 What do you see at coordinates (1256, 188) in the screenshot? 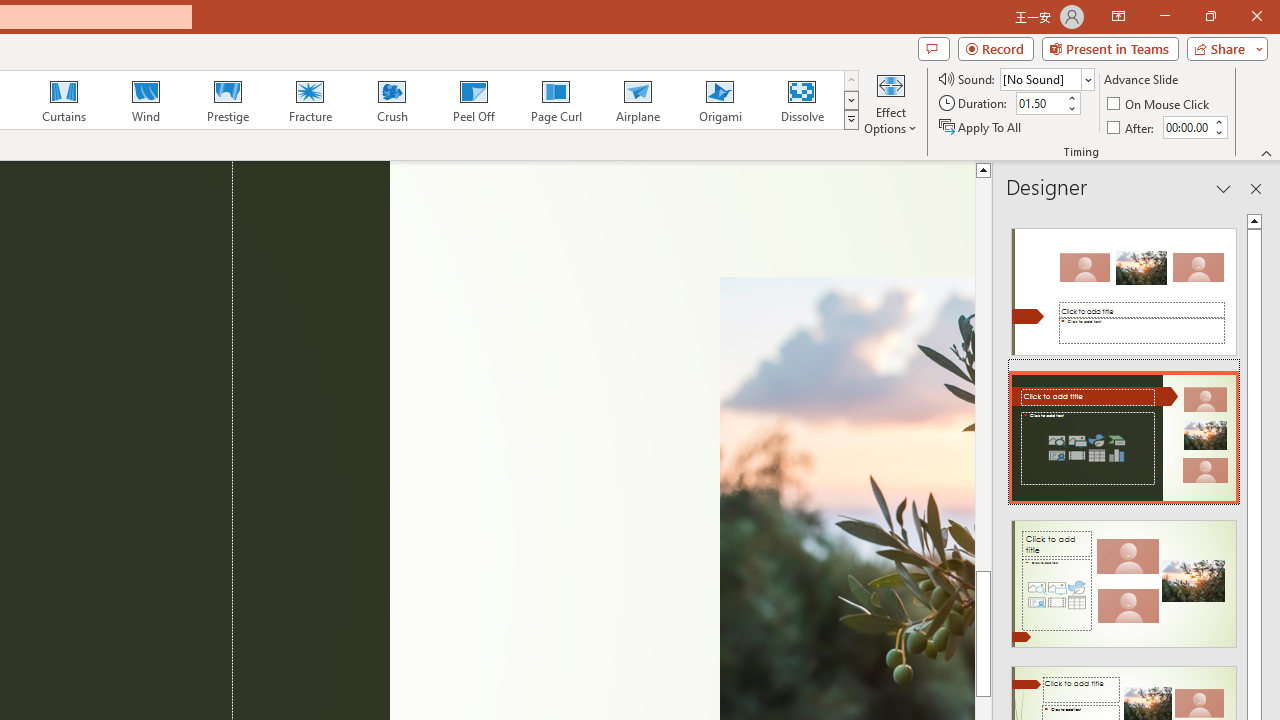
I see `Close pane` at bounding box center [1256, 188].